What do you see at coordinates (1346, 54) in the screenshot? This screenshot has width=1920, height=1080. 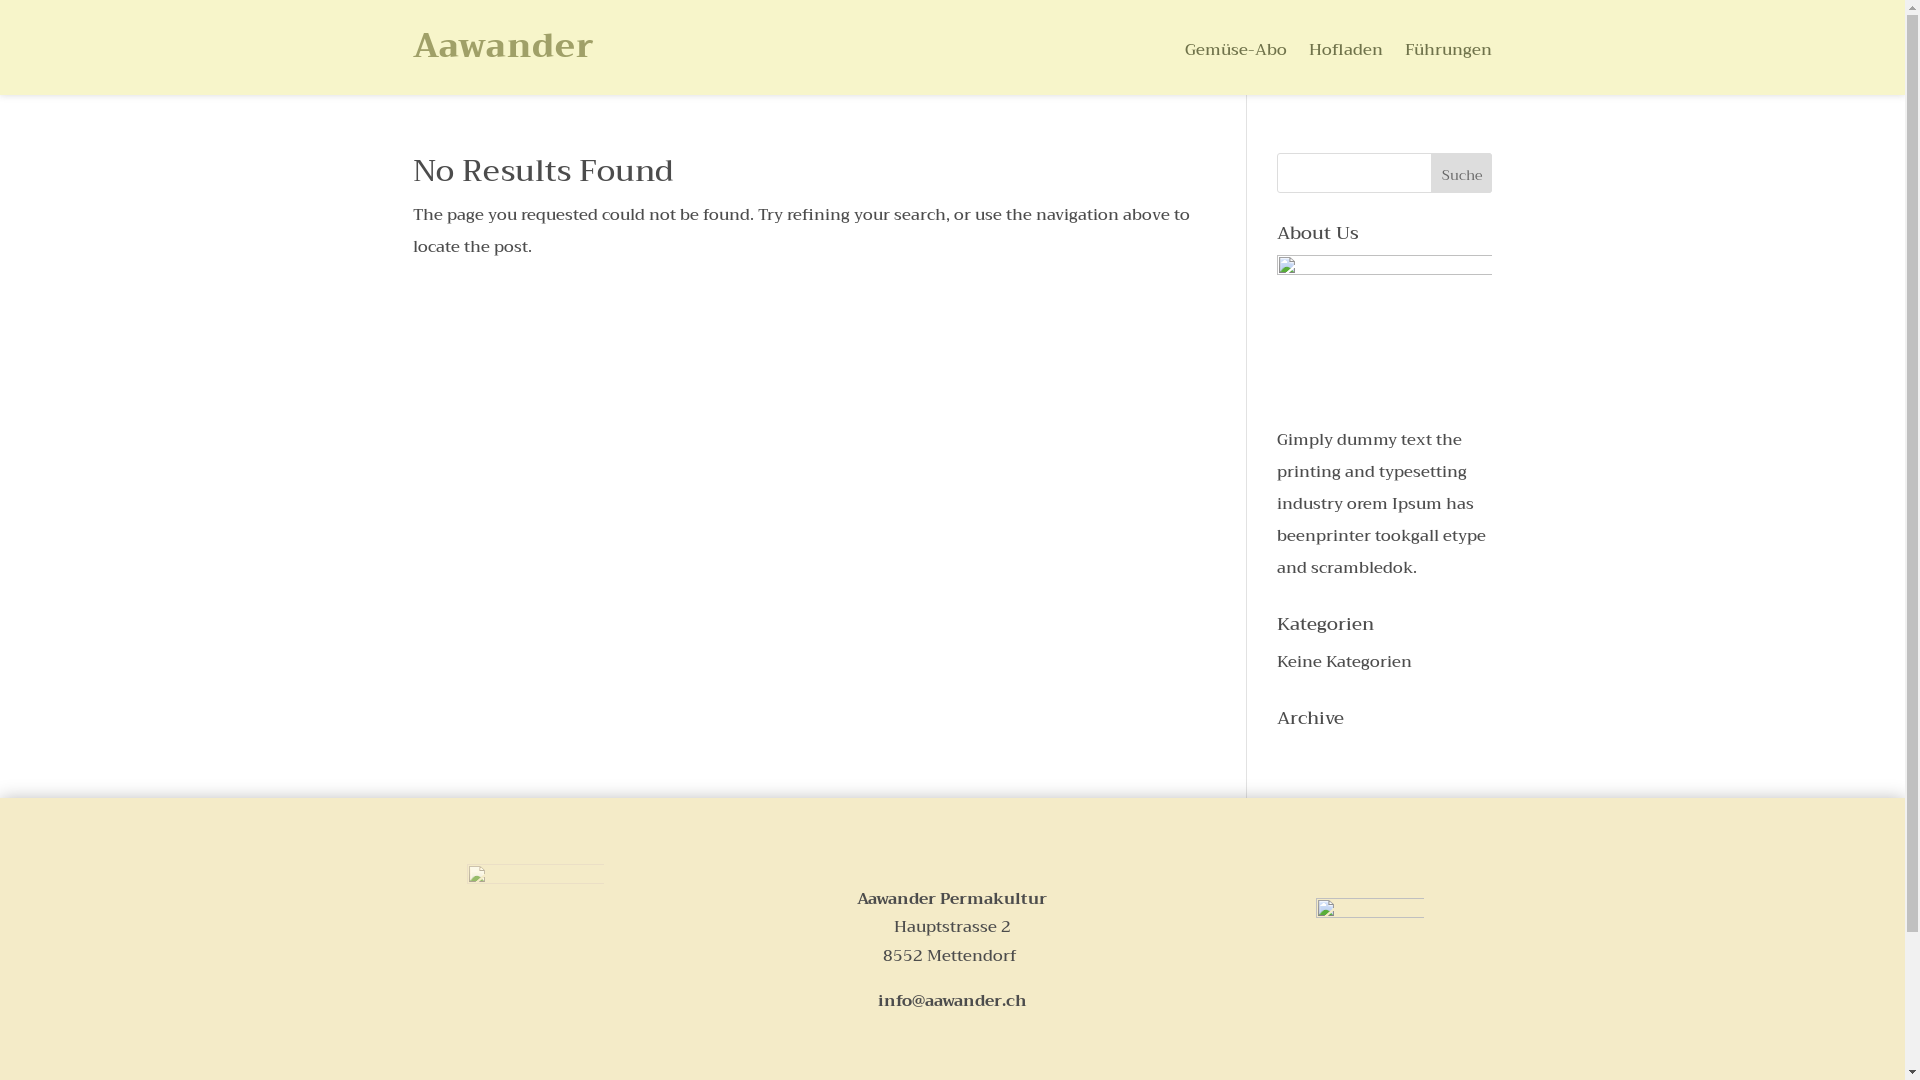 I see `Hofladen` at bounding box center [1346, 54].